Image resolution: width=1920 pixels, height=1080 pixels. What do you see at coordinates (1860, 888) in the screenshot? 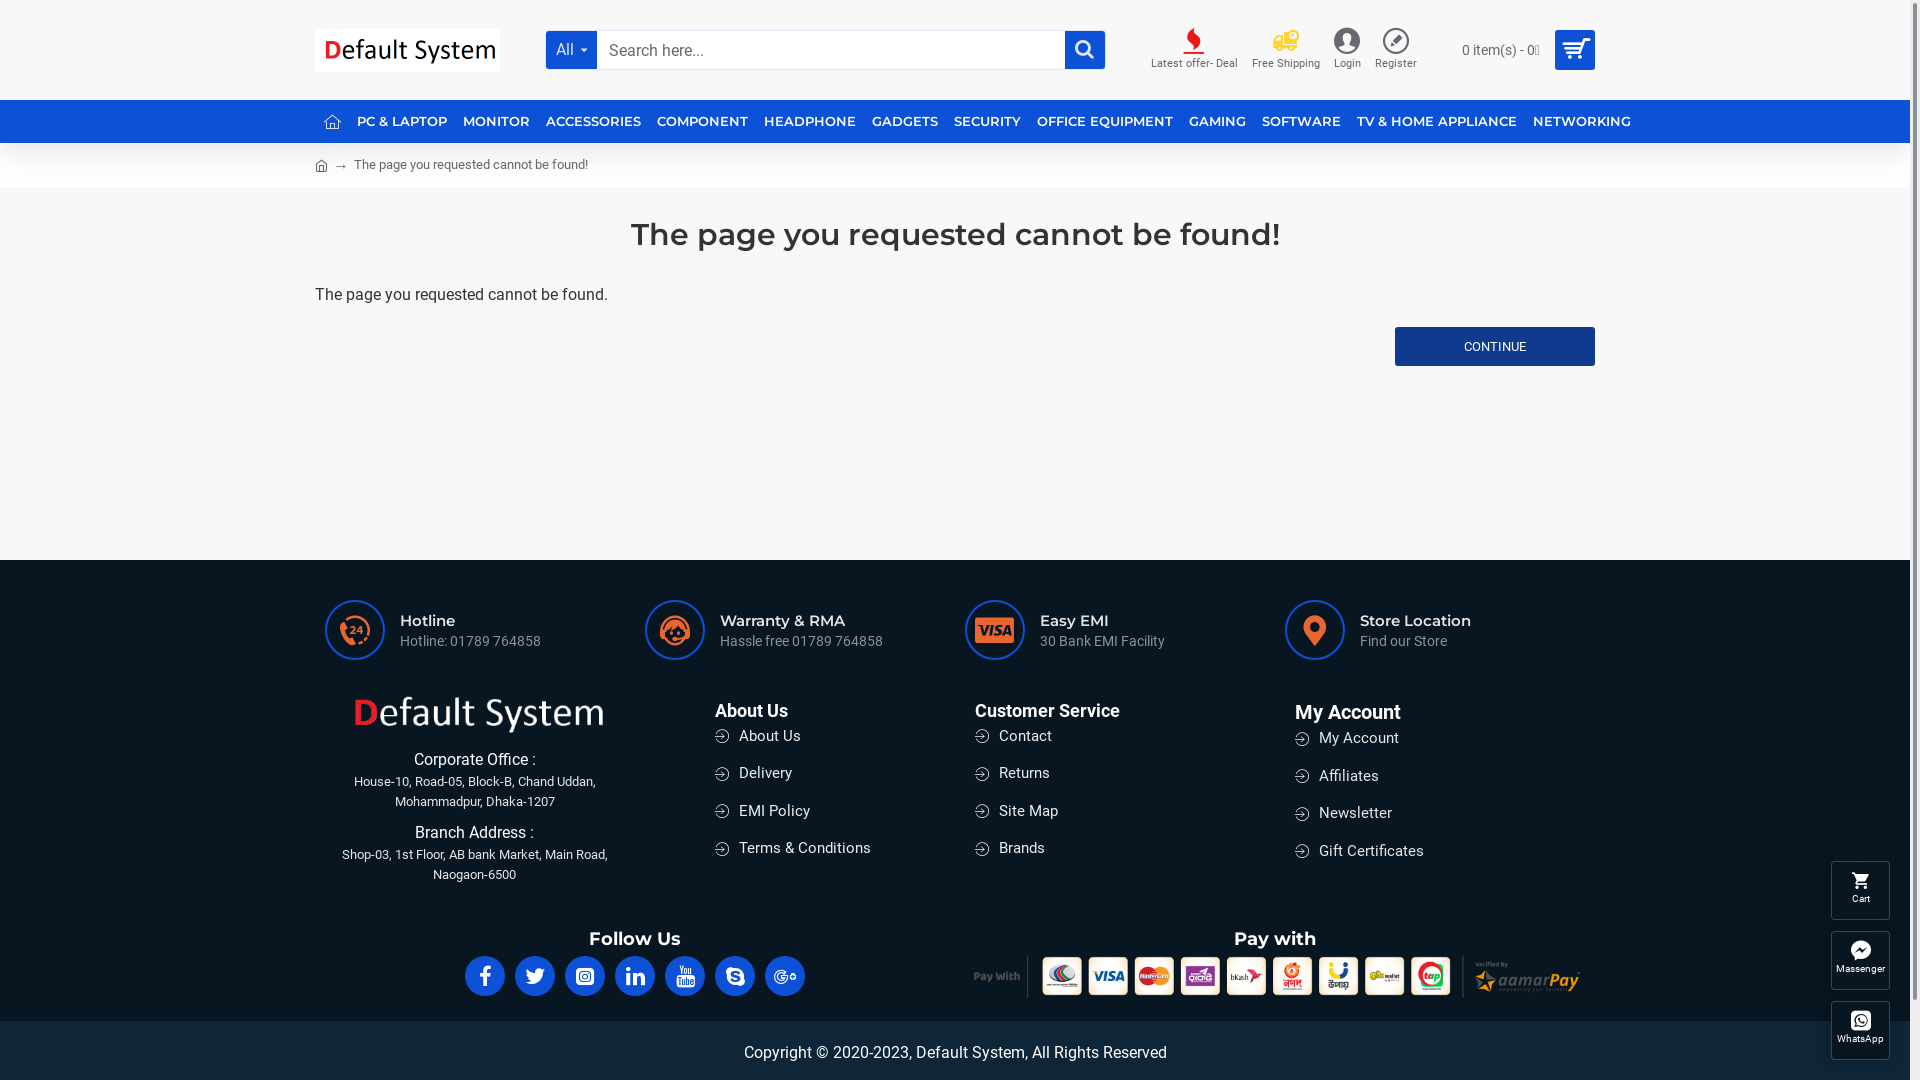
I see `Cart` at bounding box center [1860, 888].